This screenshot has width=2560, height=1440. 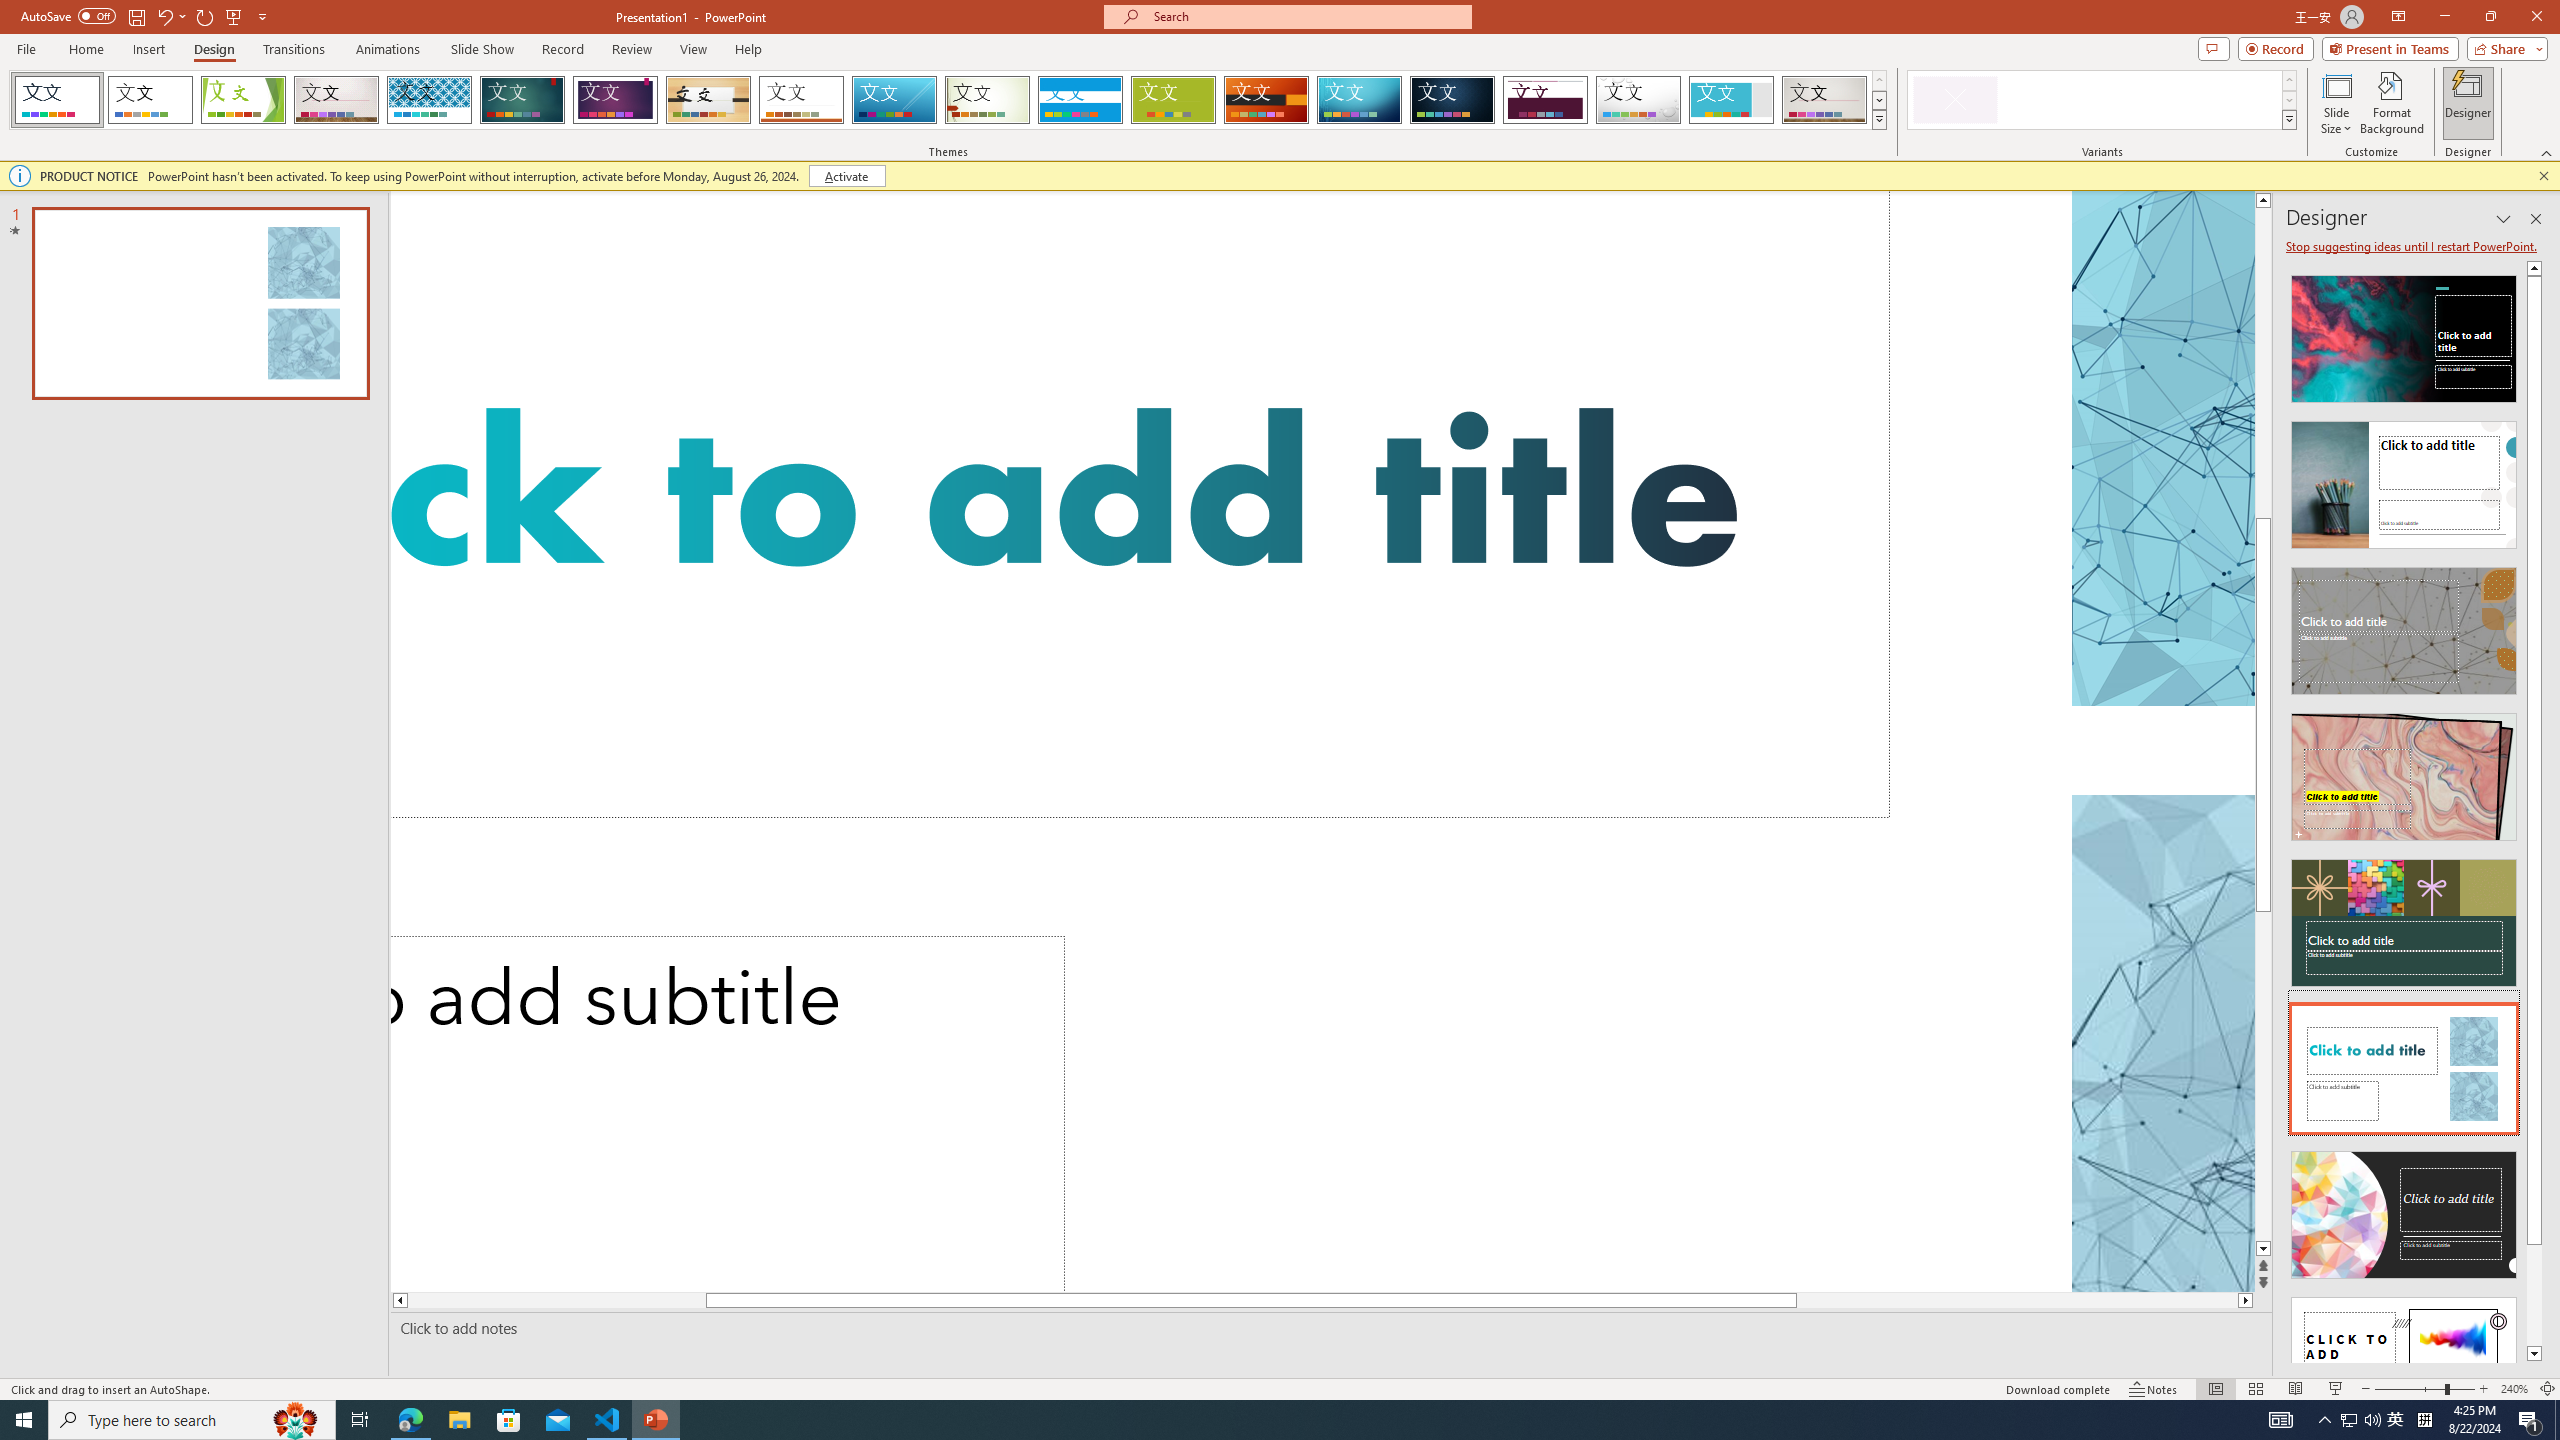 What do you see at coordinates (430, 100) in the screenshot?
I see `Integral` at bounding box center [430, 100].